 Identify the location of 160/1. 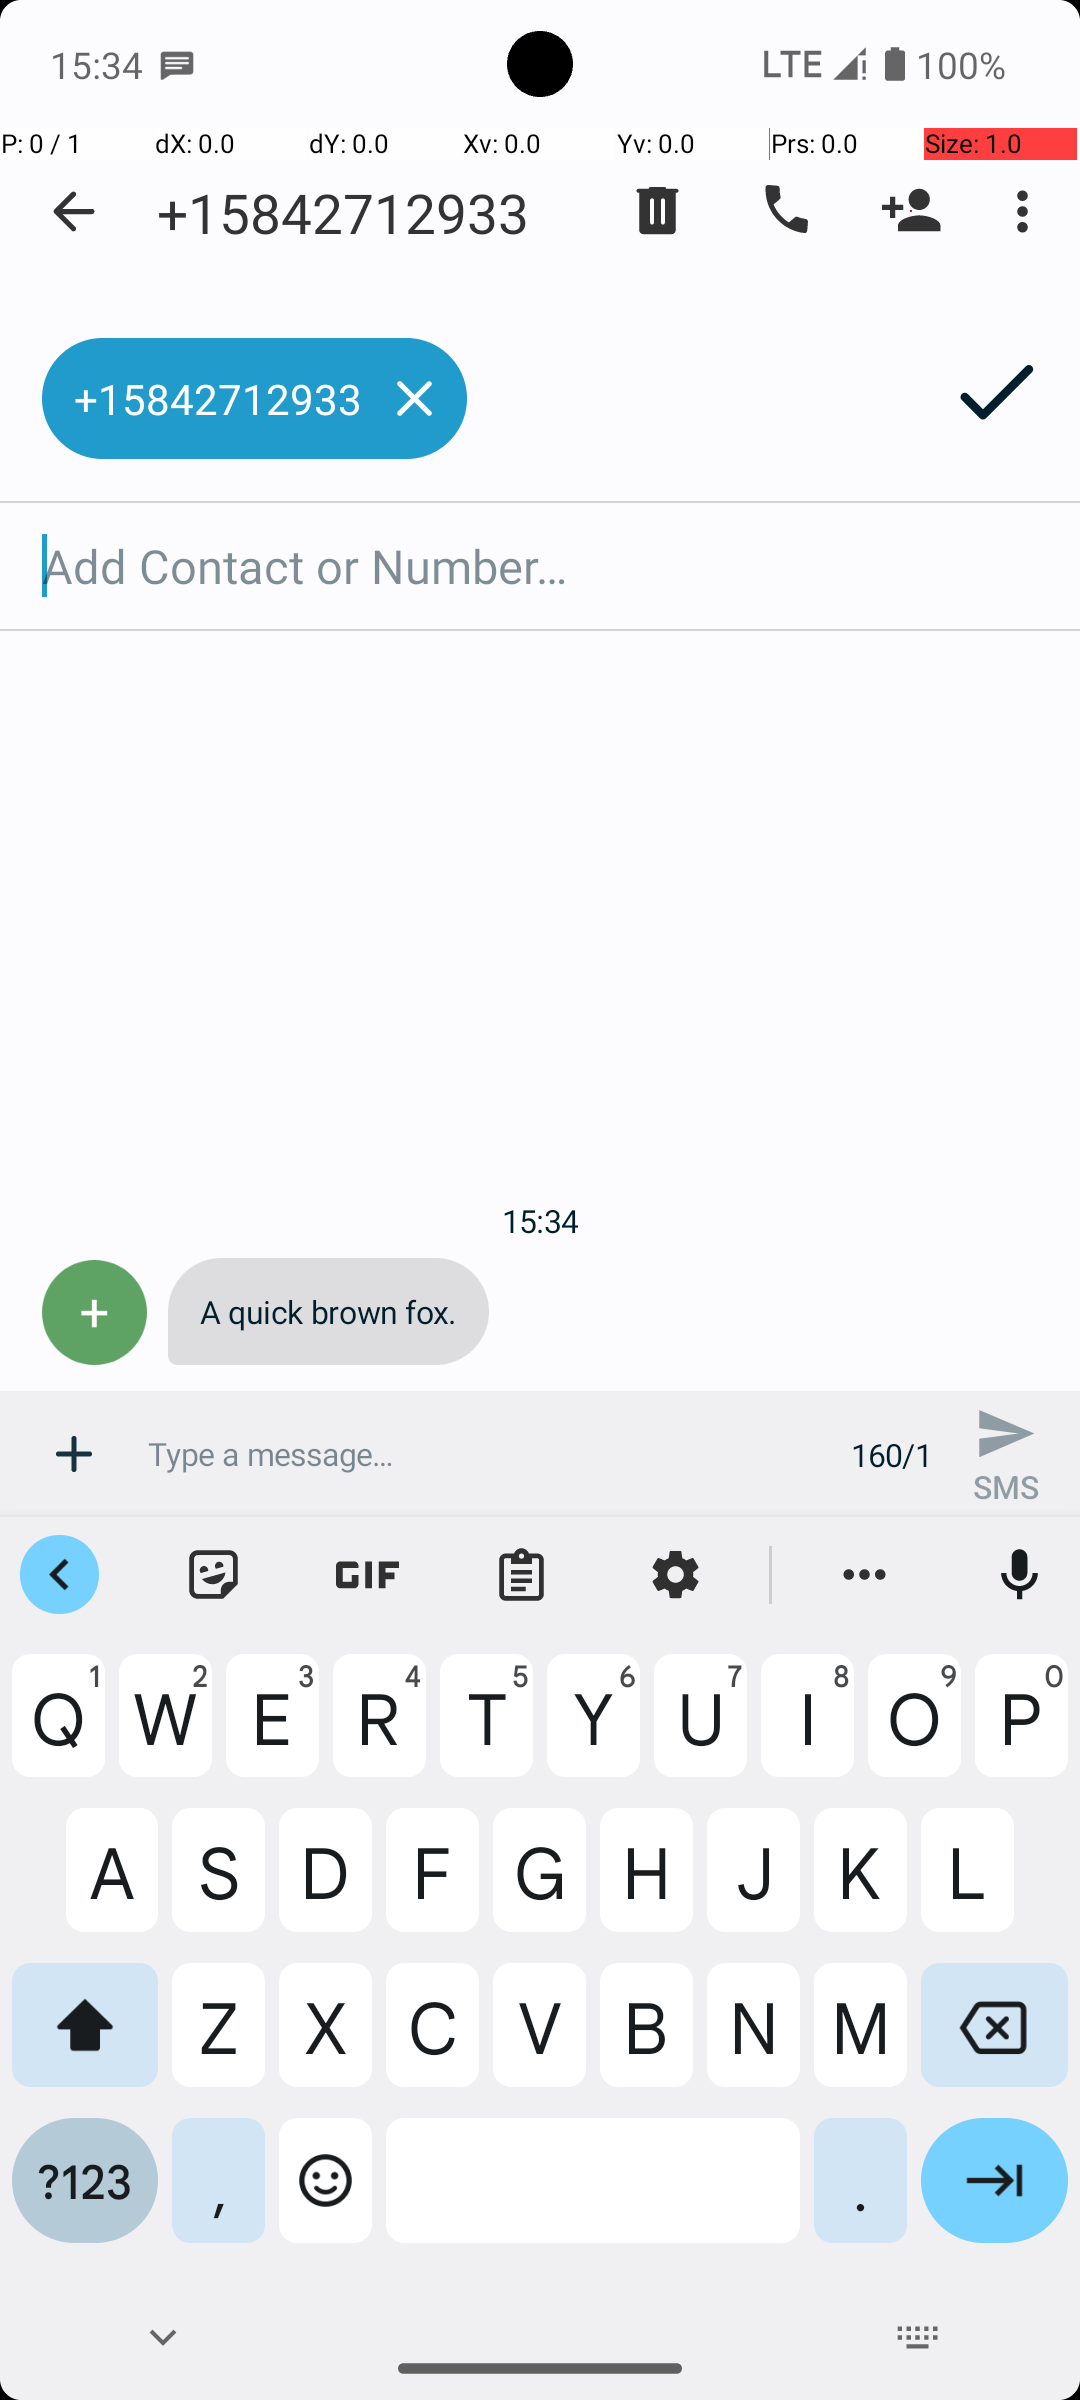
(892, 1454).